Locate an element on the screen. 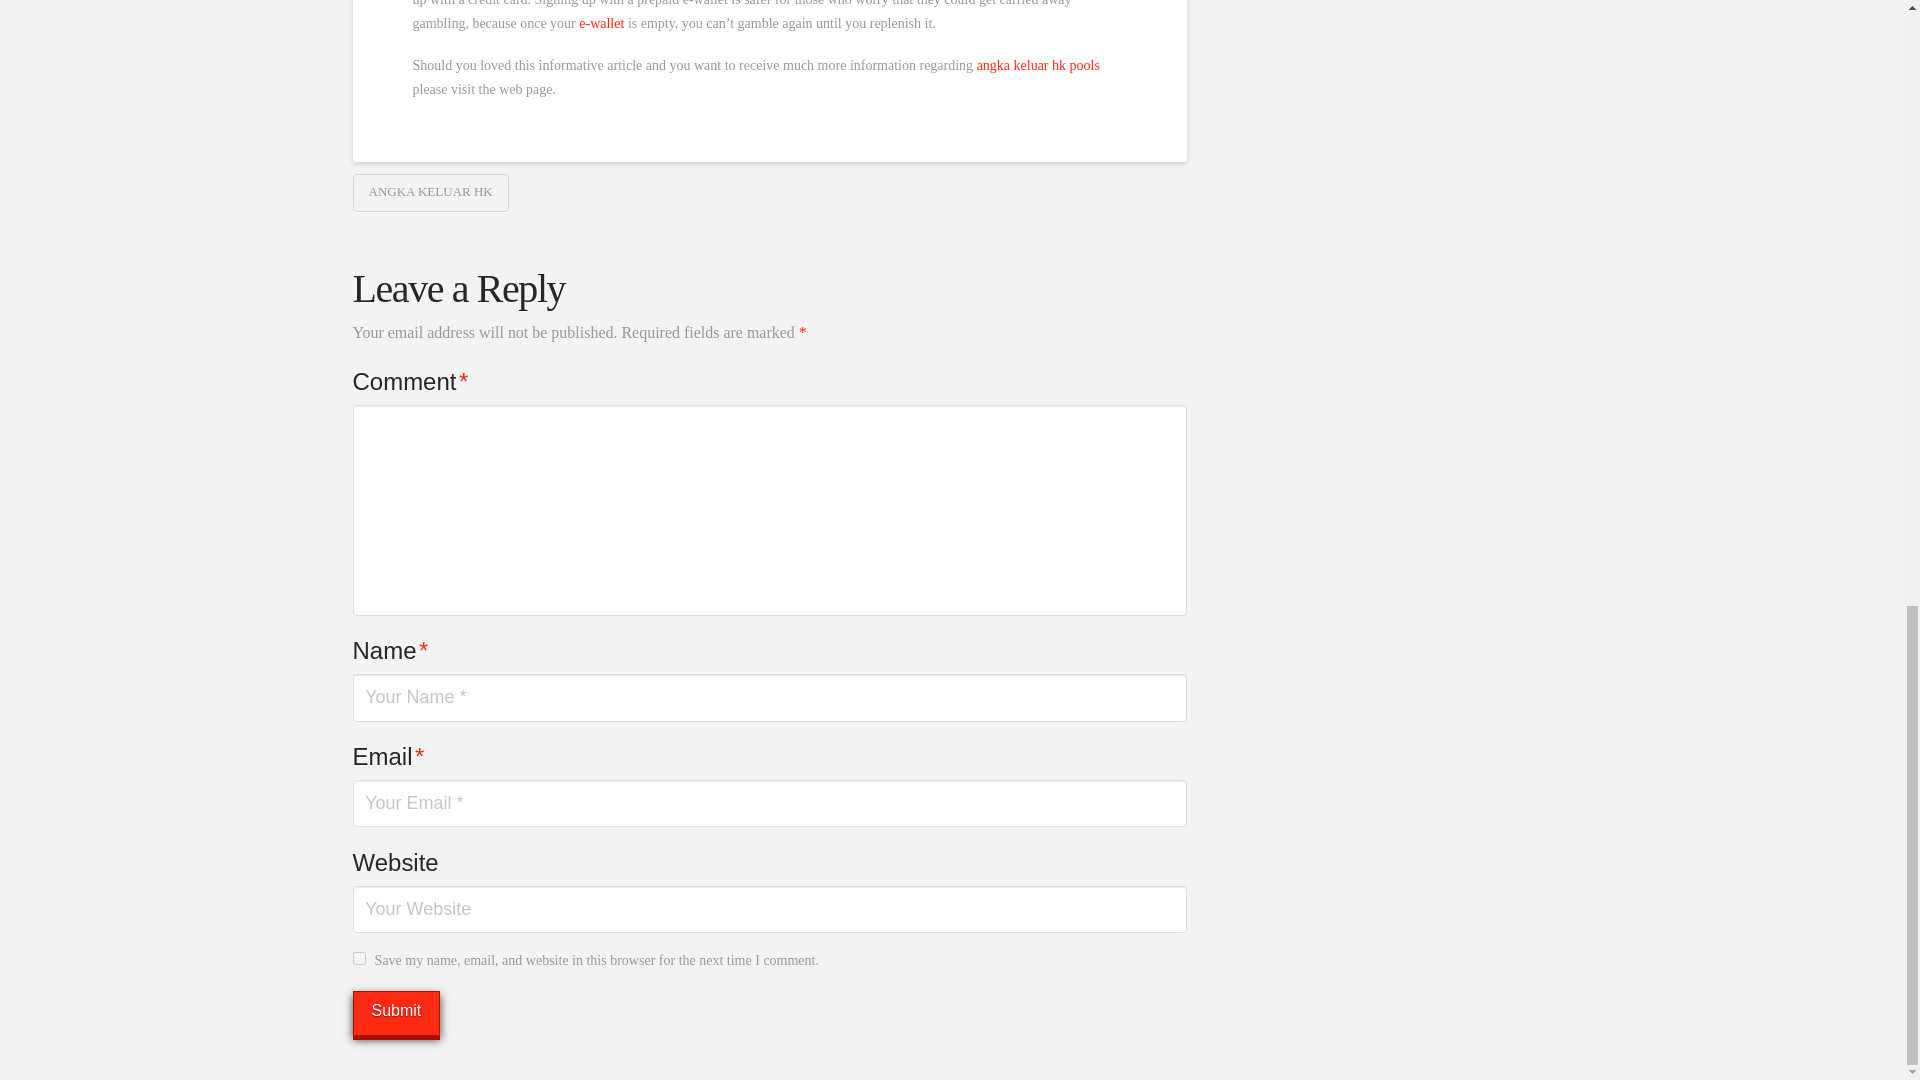  Submit is located at coordinates (395, 1013).